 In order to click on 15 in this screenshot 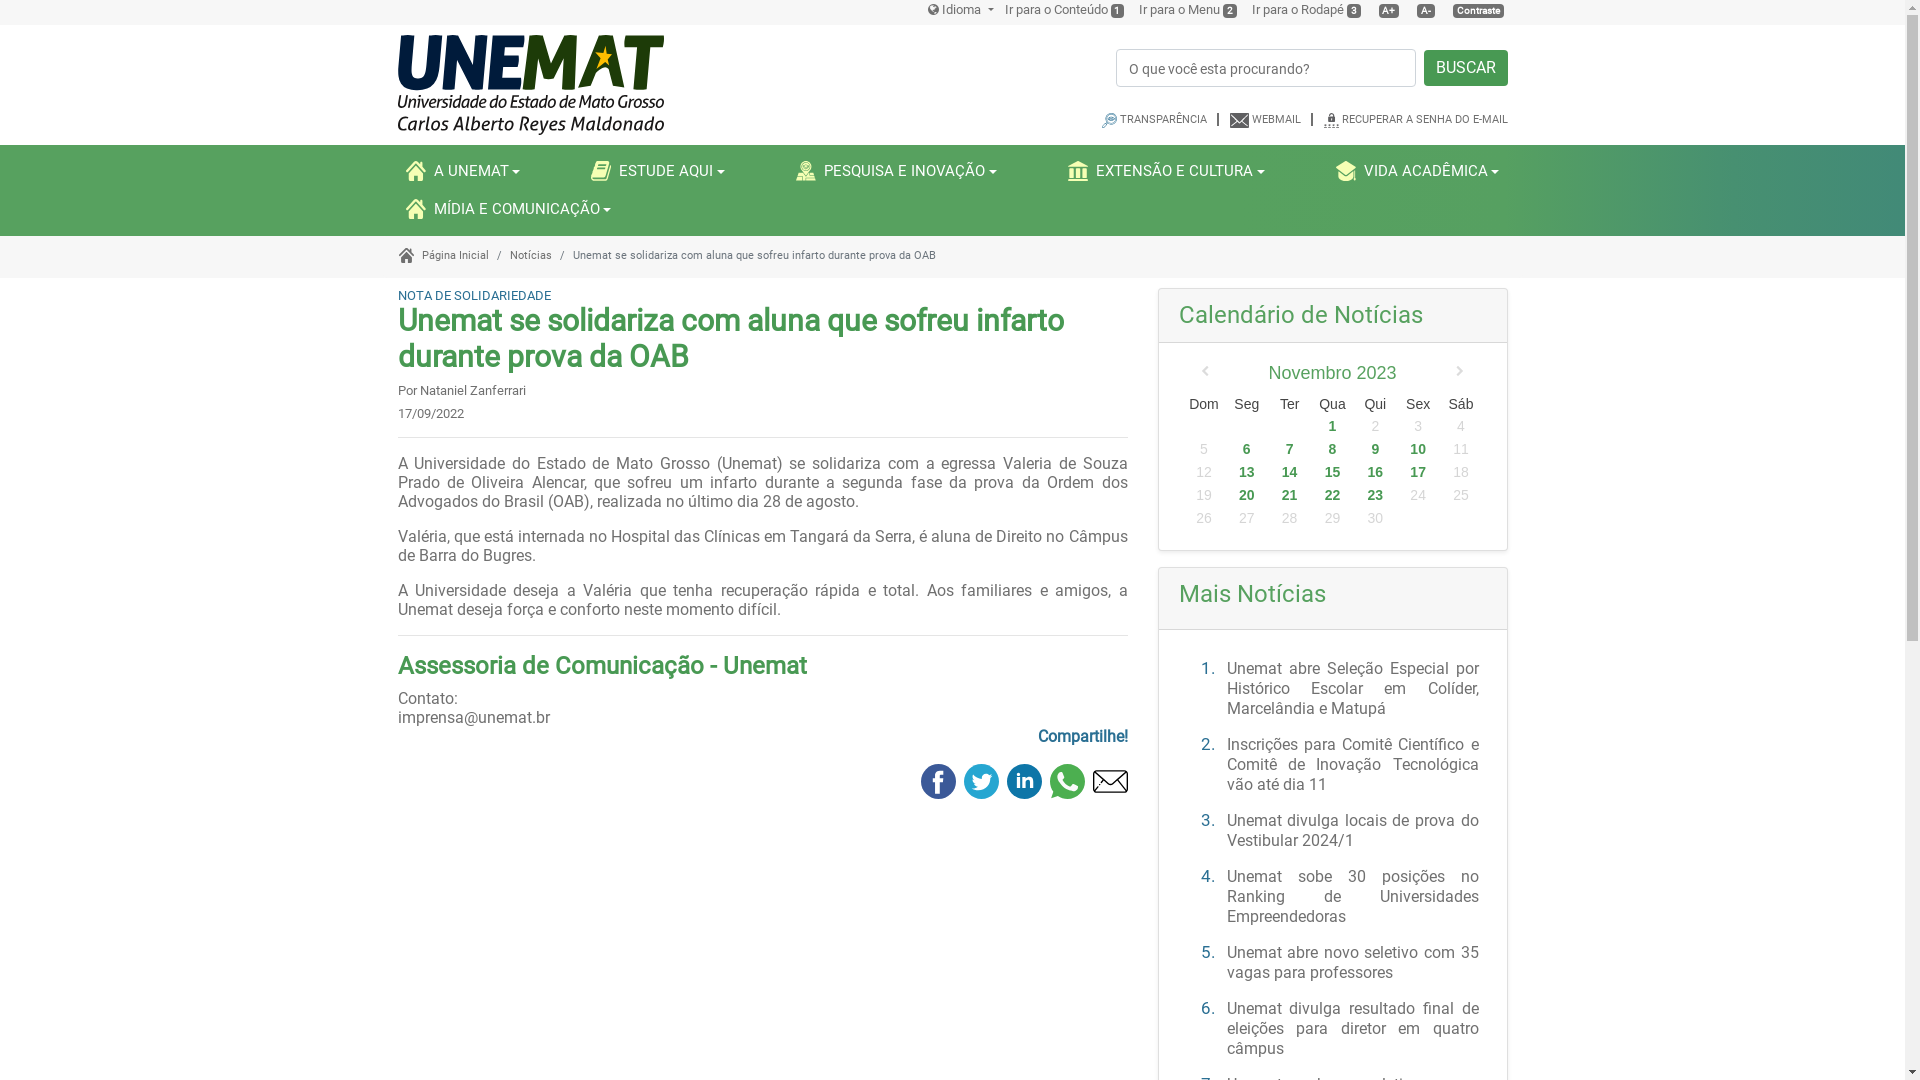, I will do `click(1332, 472)`.